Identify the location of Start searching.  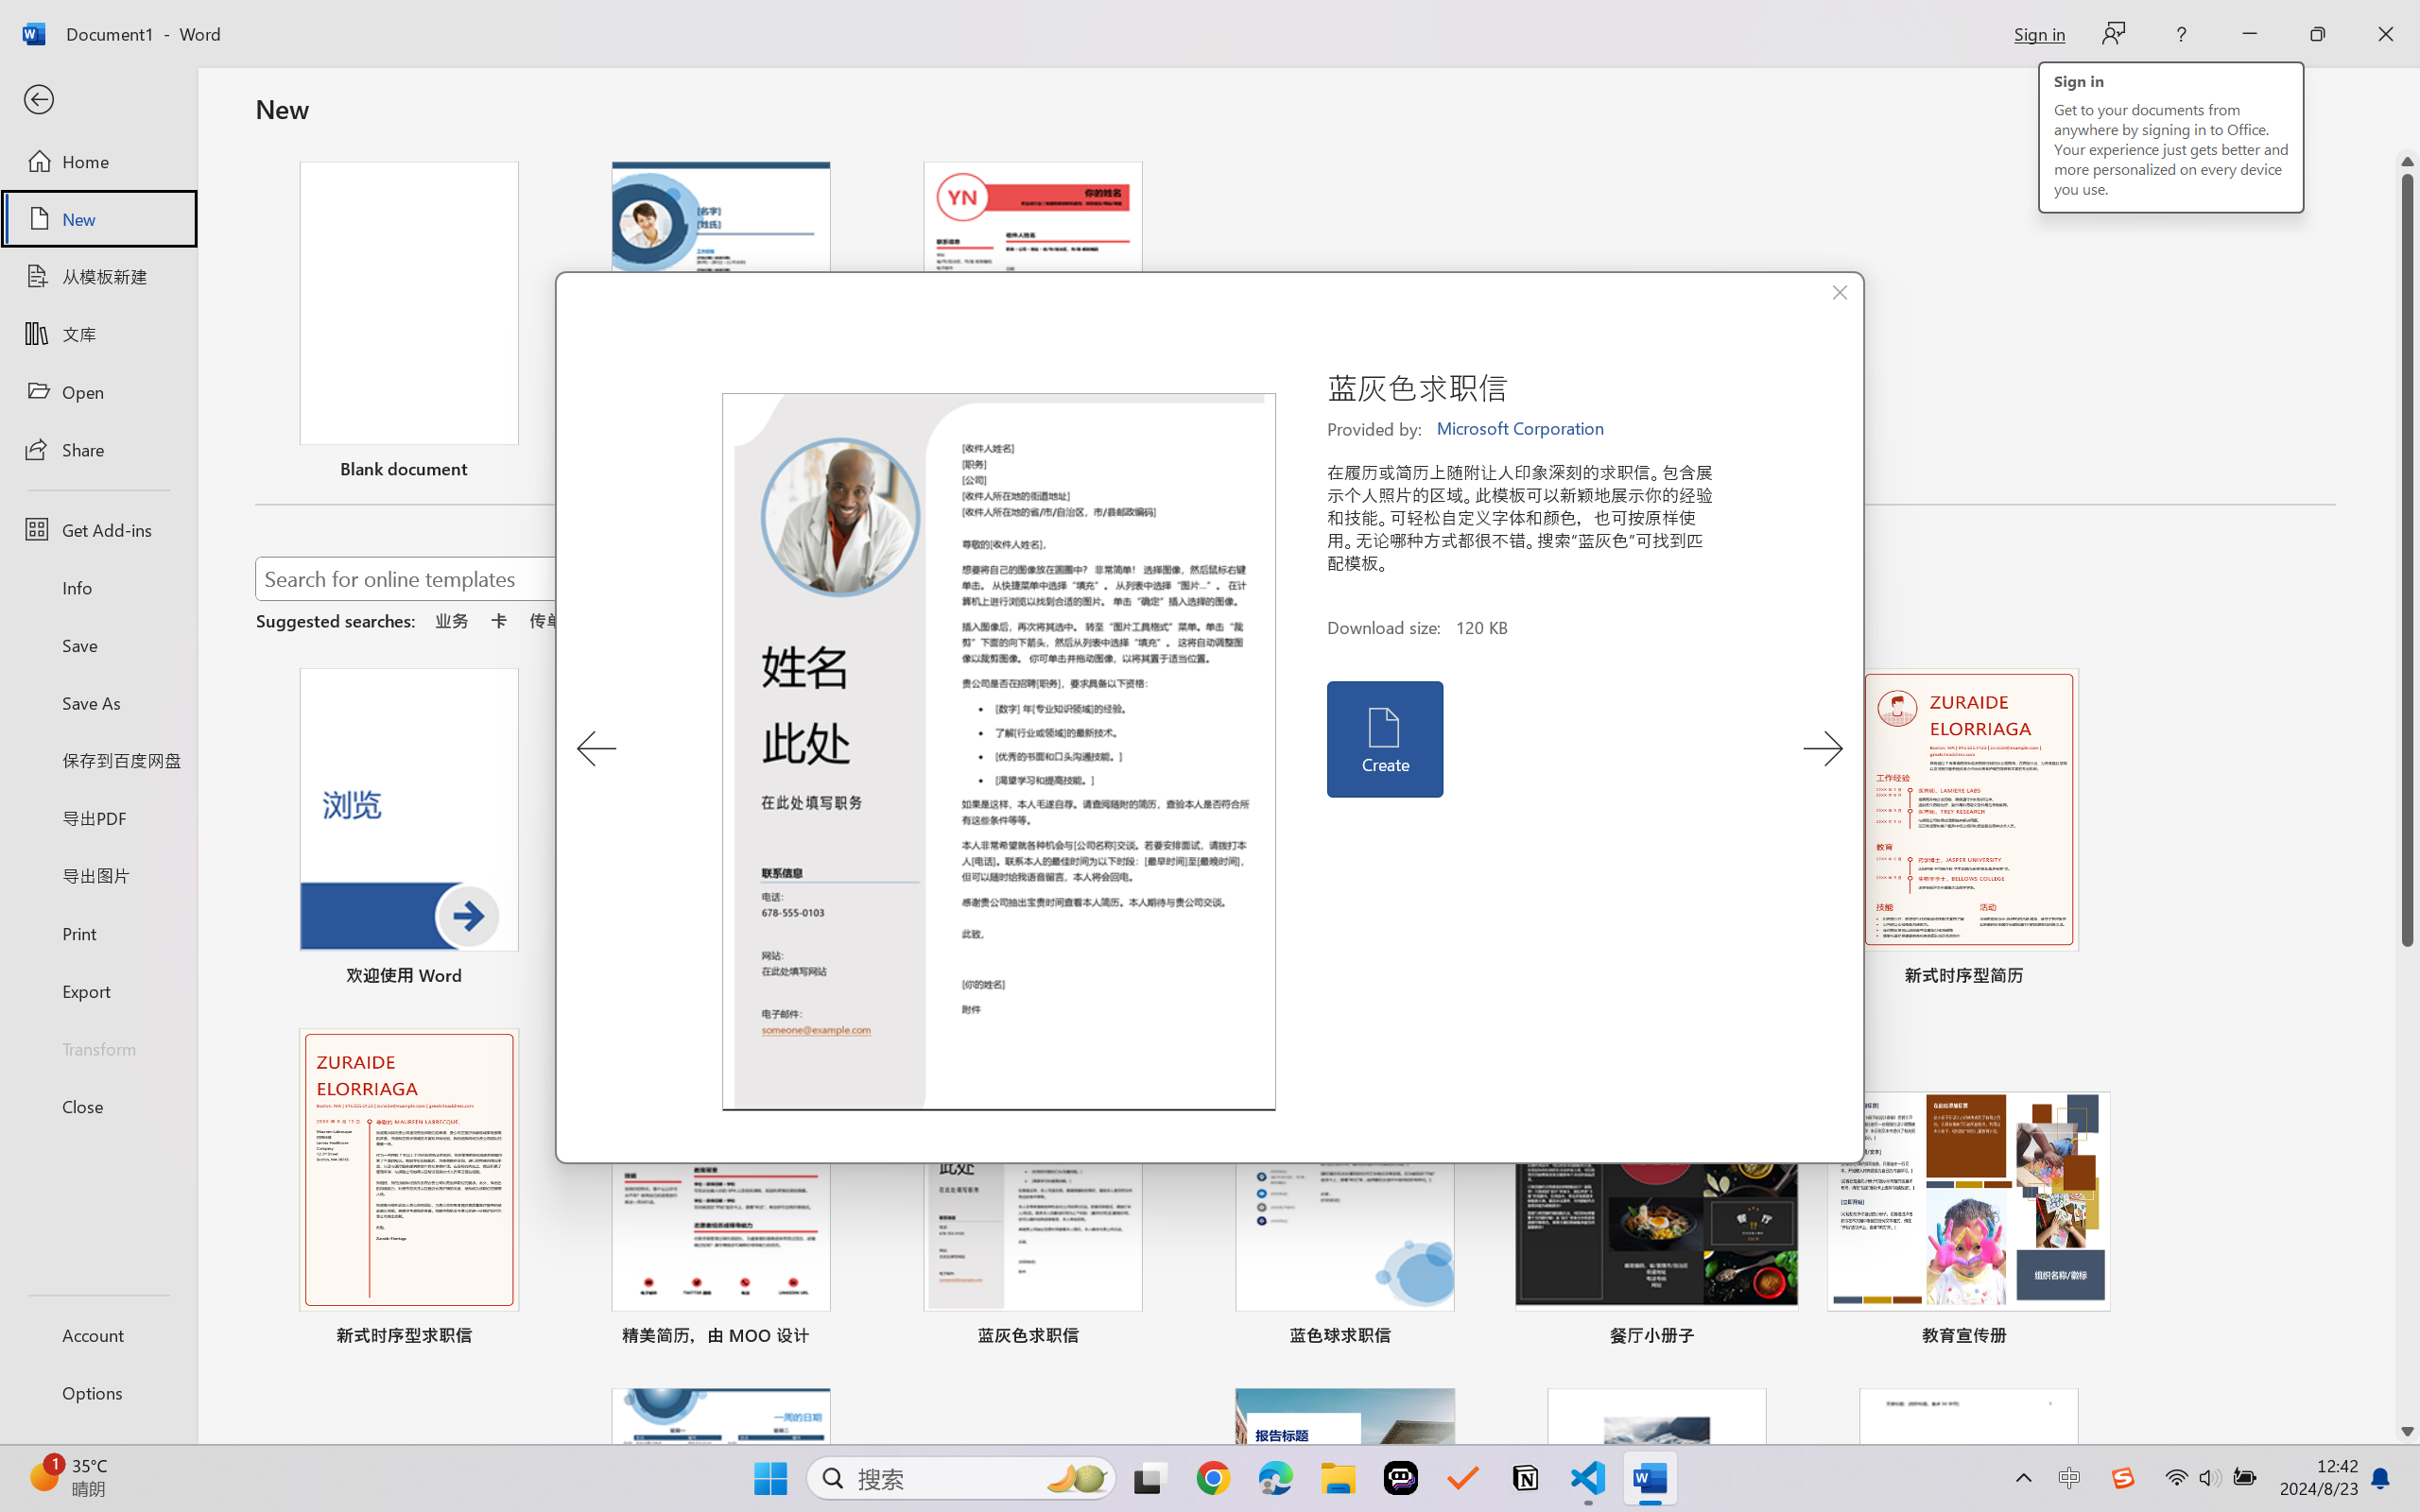
(1114, 578).